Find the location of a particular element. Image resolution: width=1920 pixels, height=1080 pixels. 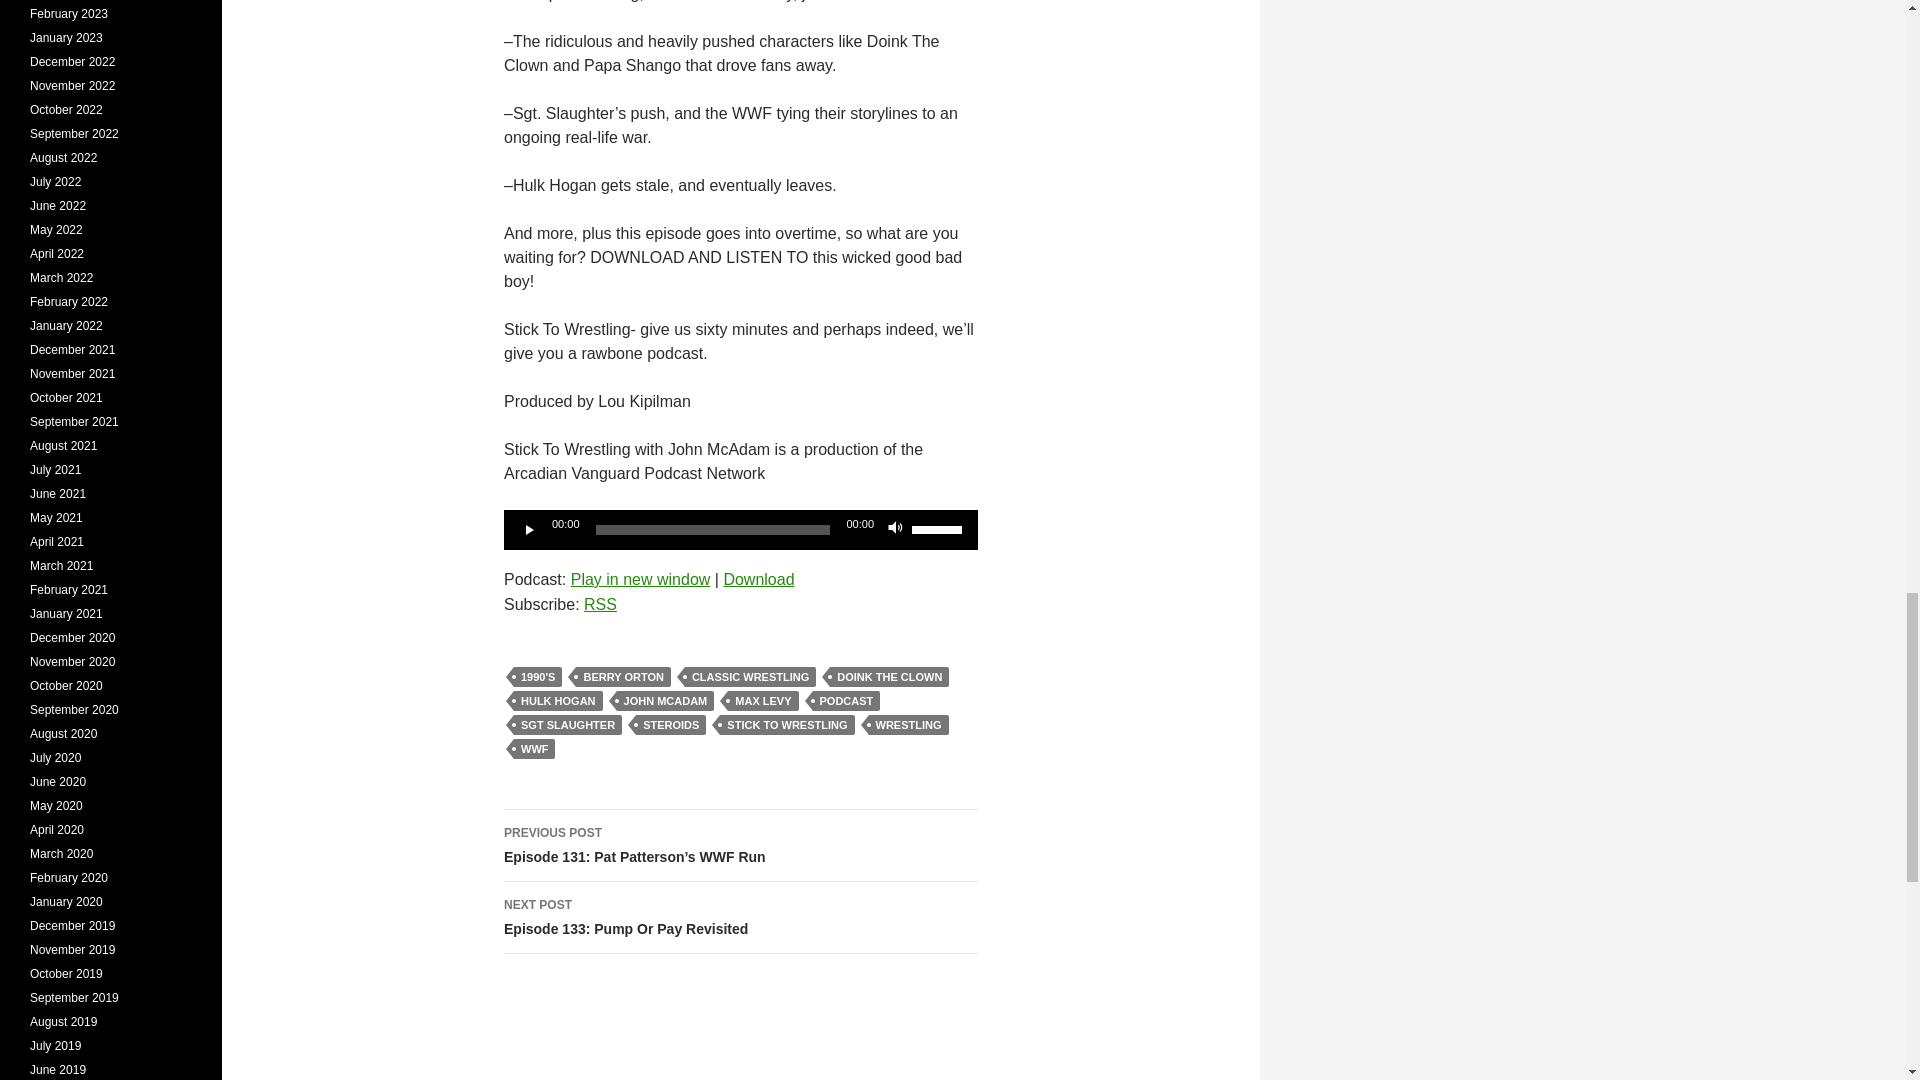

1990'S is located at coordinates (538, 676).